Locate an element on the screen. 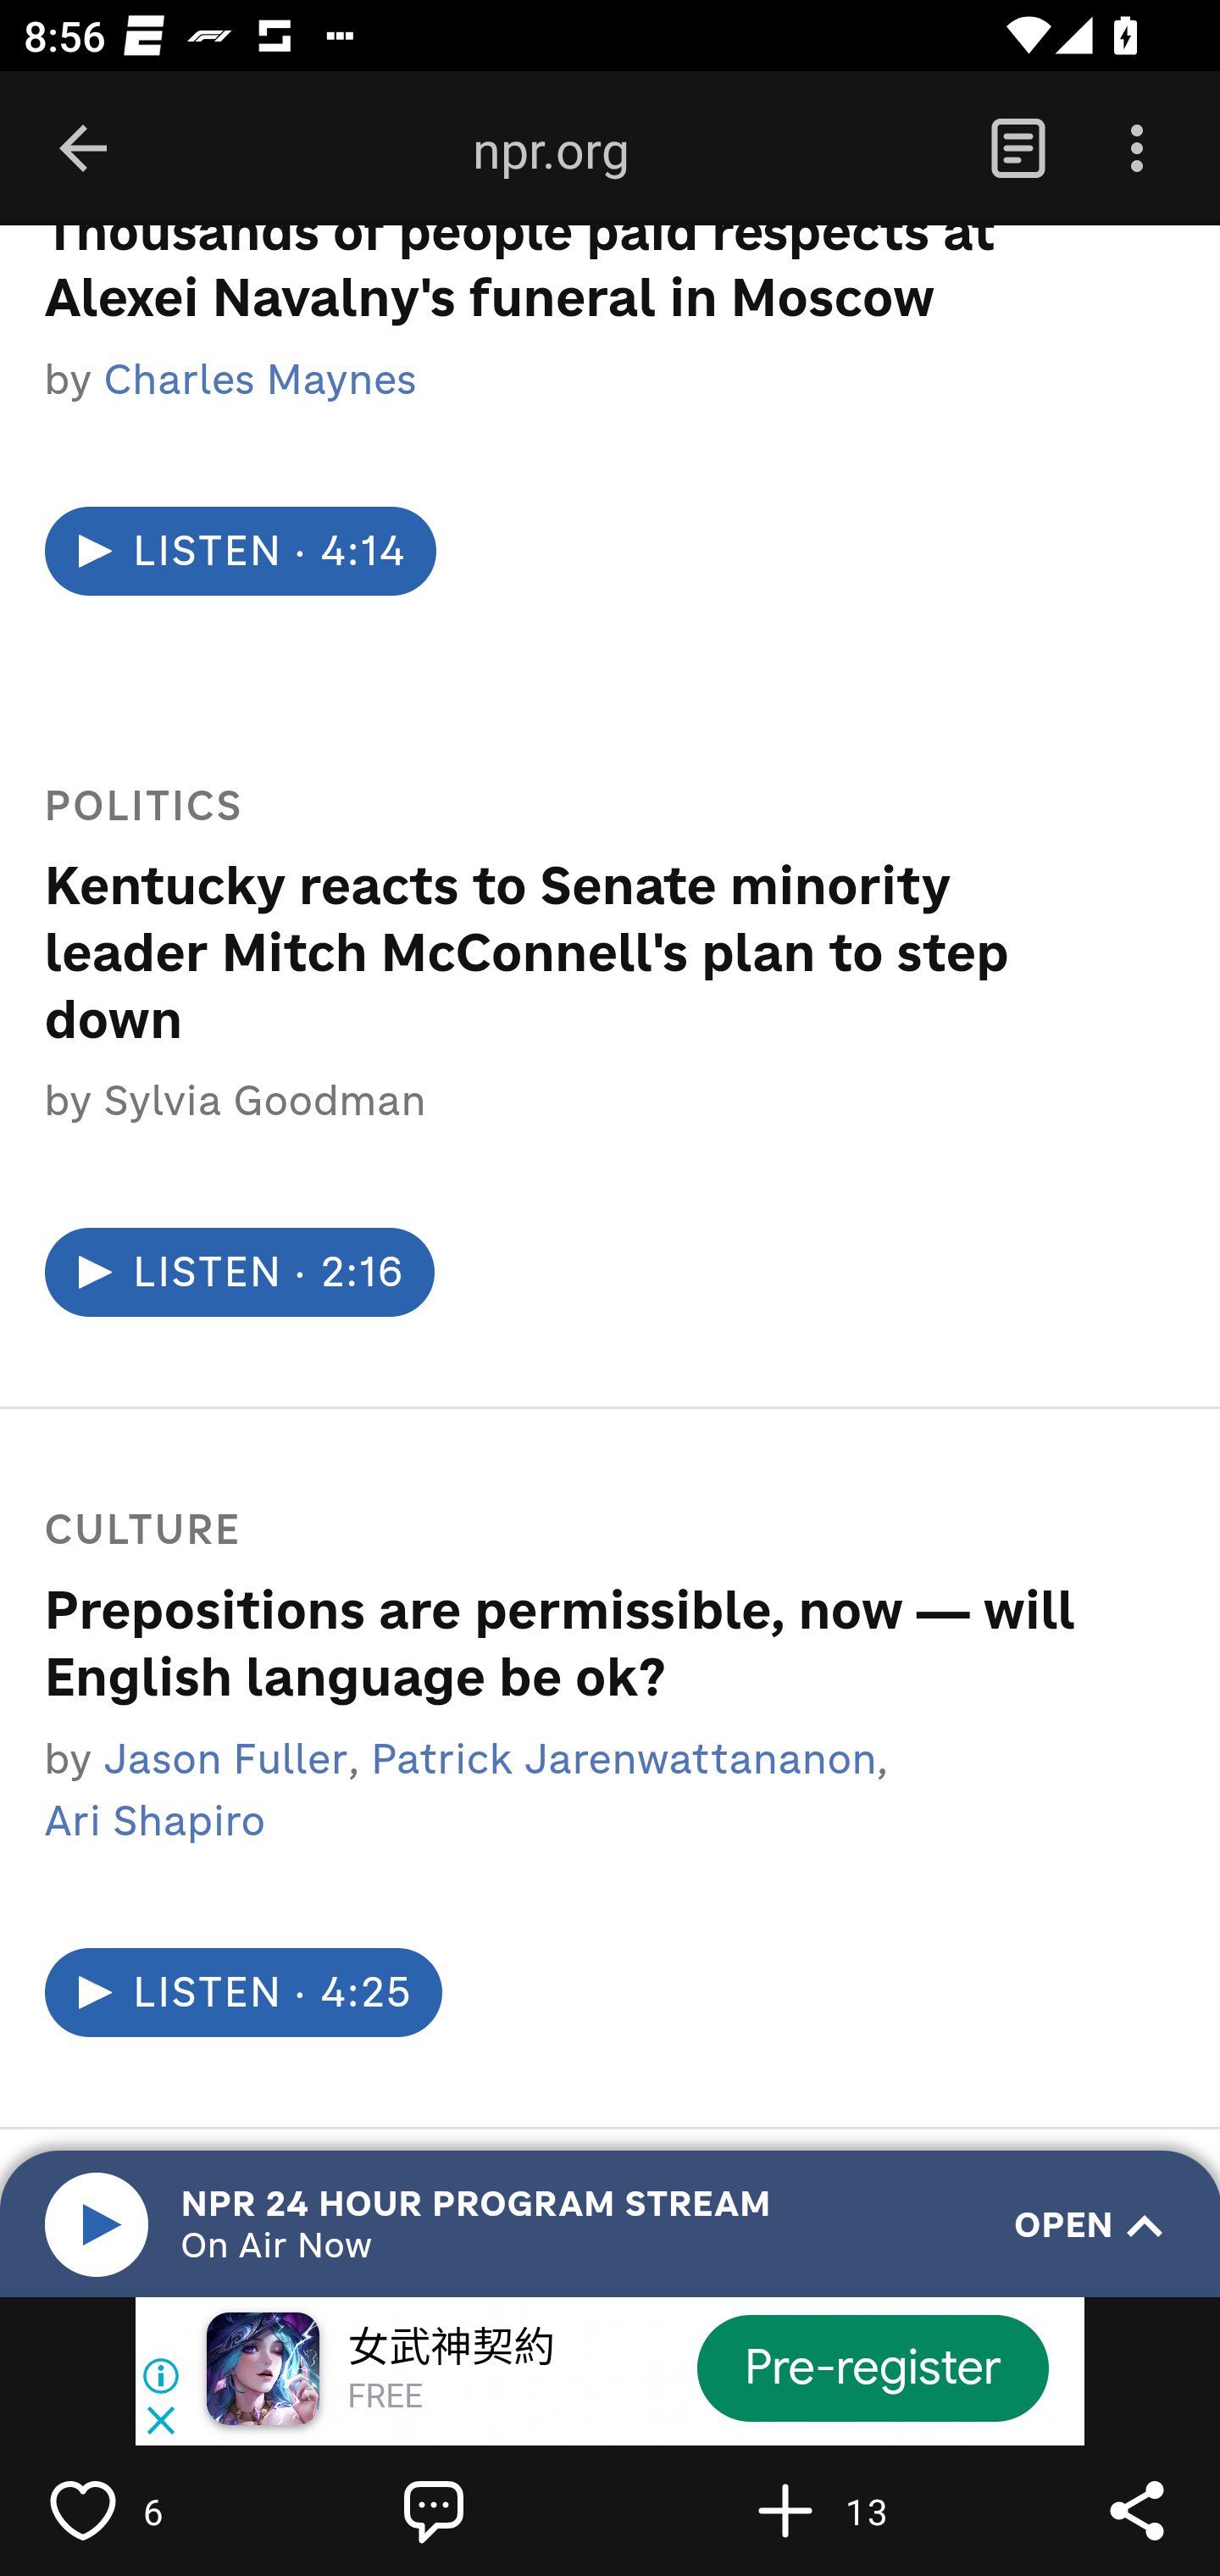 The image size is (1220, 2576). Pre-register is located at coordinates (872, 2368).